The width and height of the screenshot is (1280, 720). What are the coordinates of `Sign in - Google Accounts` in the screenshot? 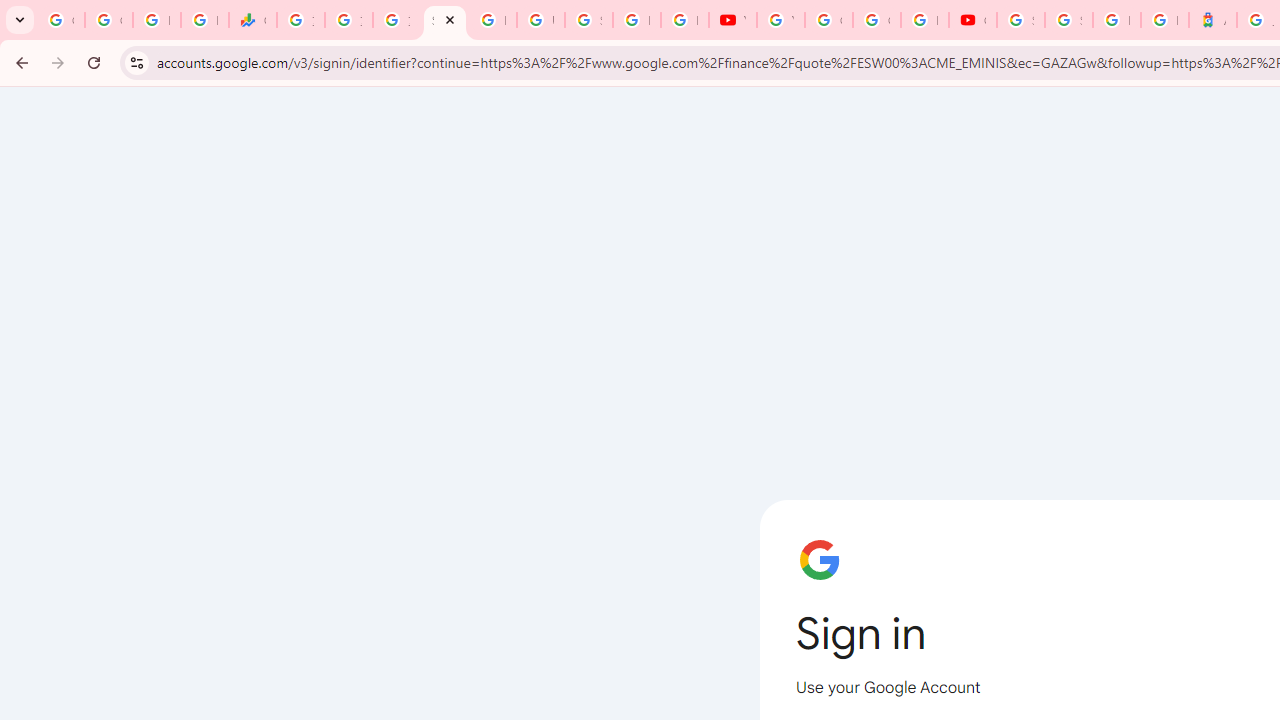 It's located at (444, 20).